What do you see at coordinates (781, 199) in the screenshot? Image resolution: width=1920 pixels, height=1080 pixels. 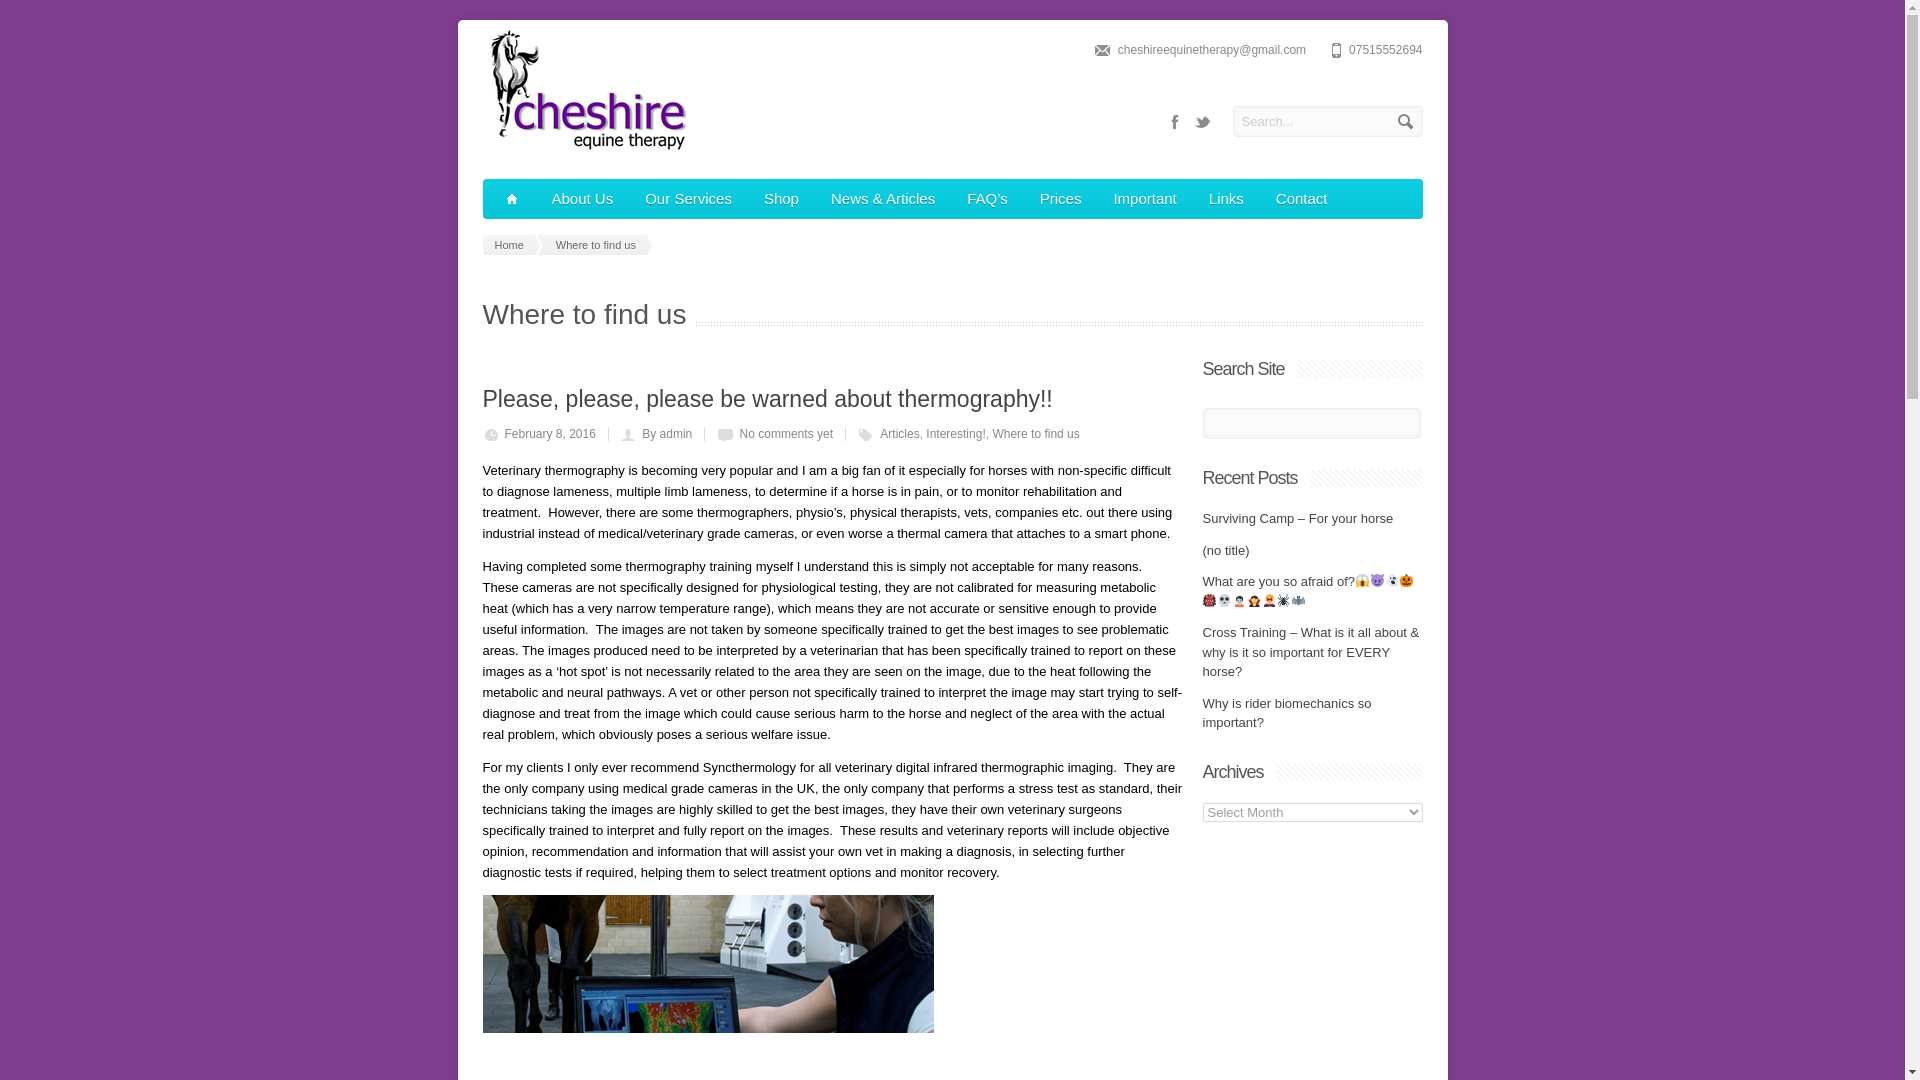 I see `Shop` at bounding box center [781, 199].